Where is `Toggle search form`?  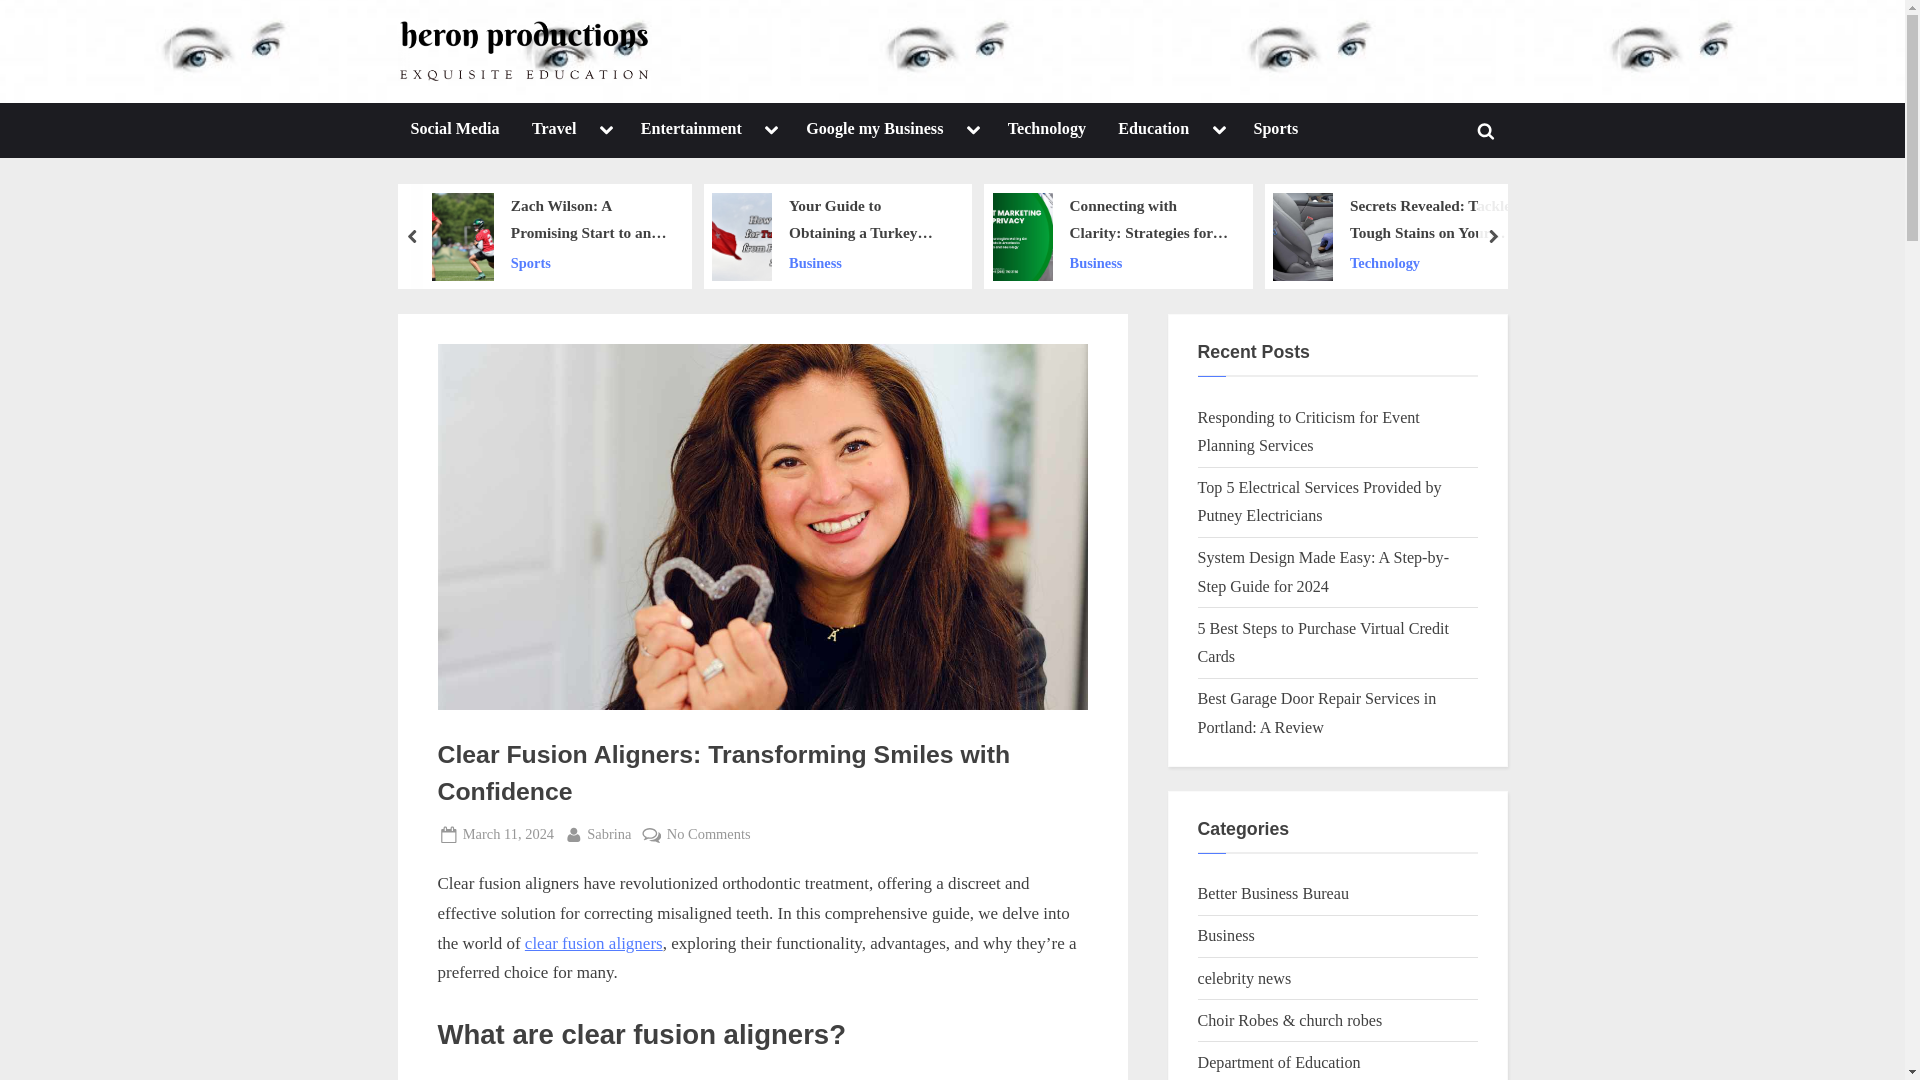 Toggle search form is located at coordinates (1486, 131).